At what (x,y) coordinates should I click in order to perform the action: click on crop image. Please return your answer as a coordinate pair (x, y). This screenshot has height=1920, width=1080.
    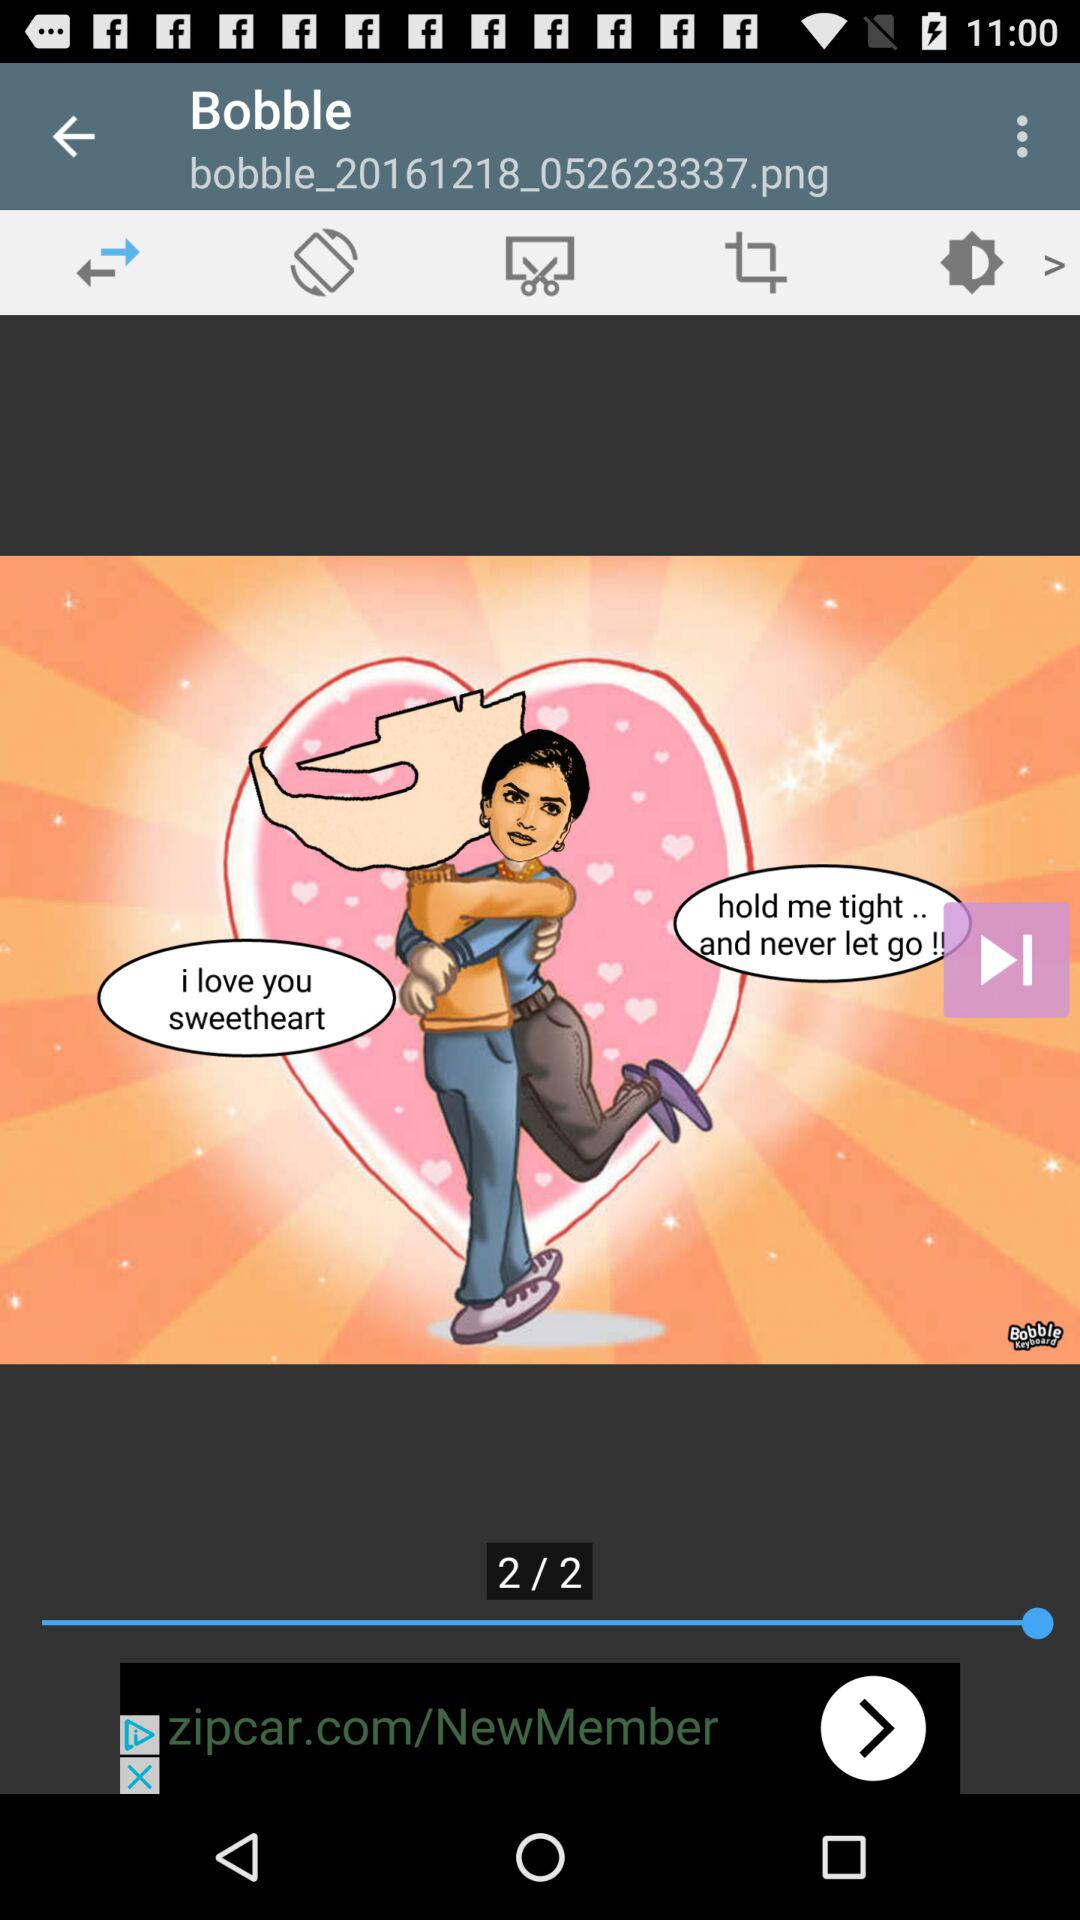
    Looking at the image, I should click on (540, 262).